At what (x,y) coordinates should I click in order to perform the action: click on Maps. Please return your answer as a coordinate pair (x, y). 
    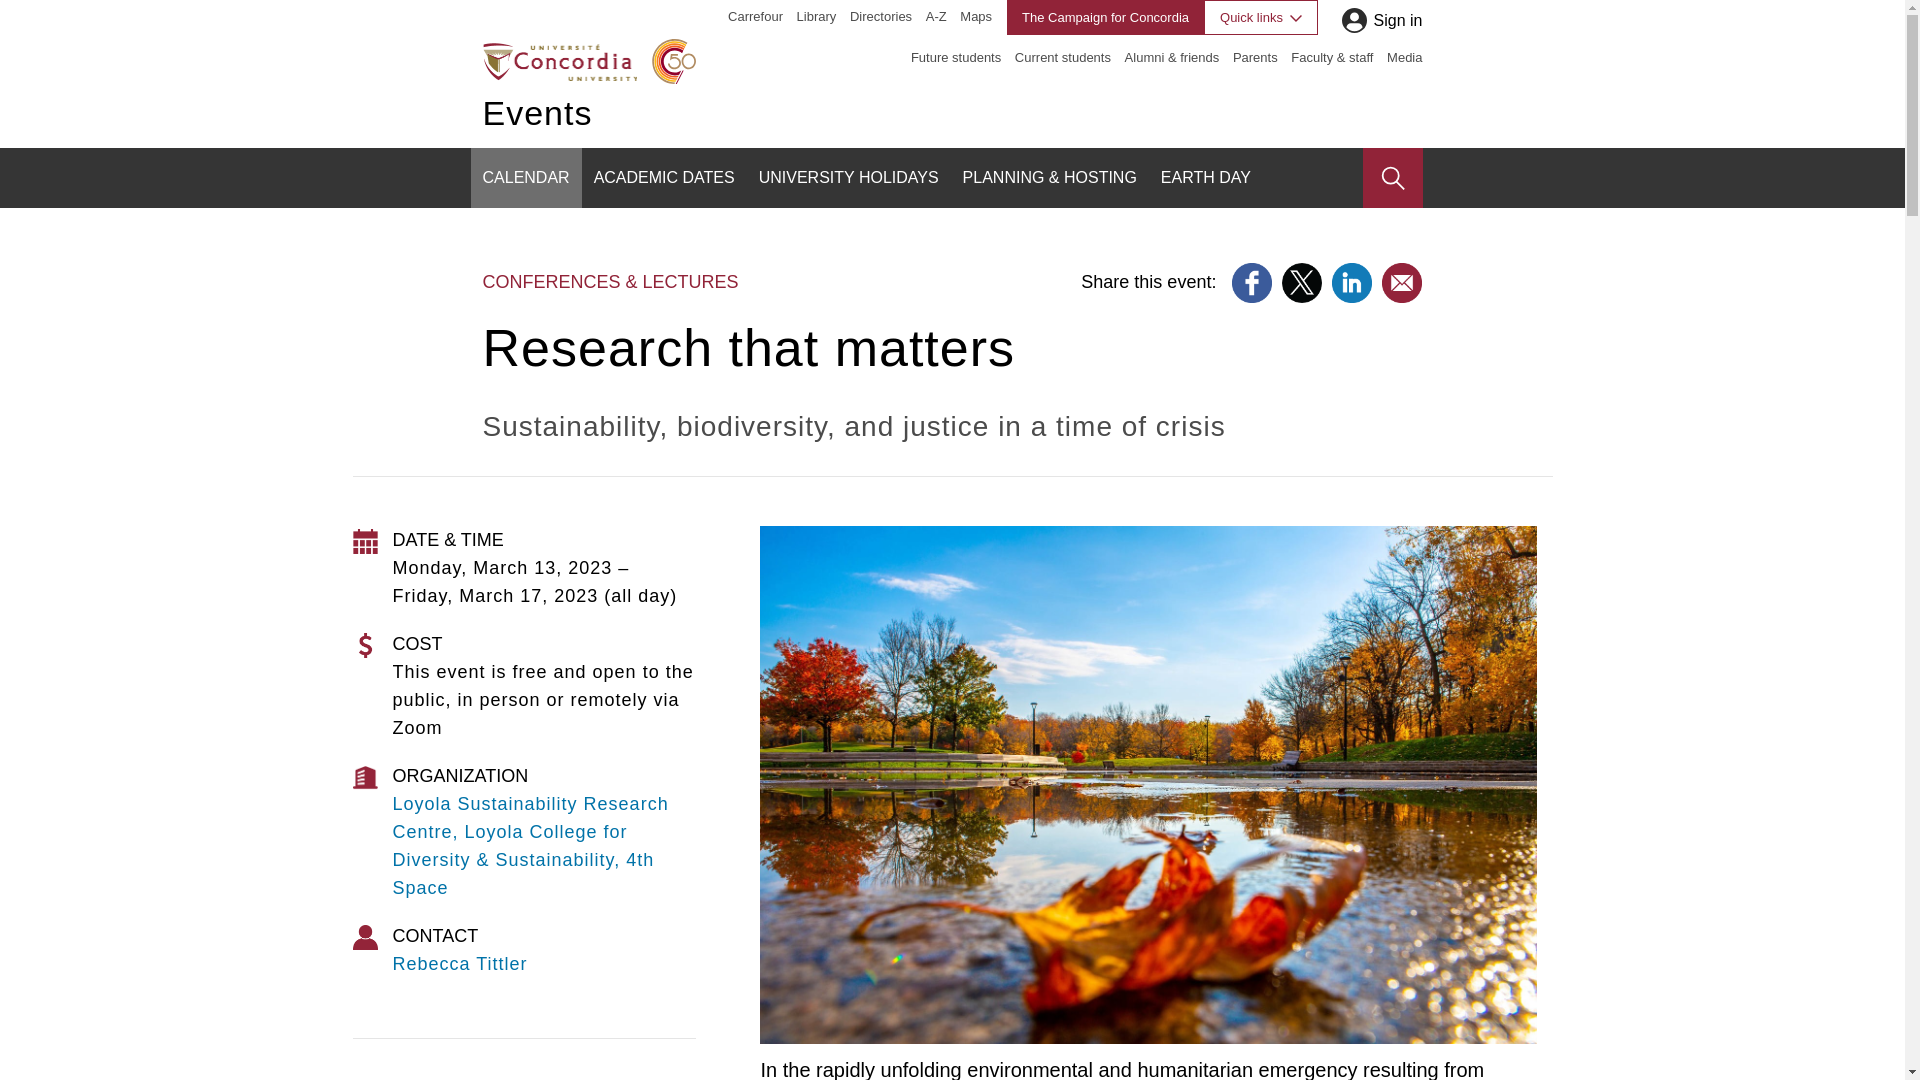
    Looking at the image, I should click on (976, 16).